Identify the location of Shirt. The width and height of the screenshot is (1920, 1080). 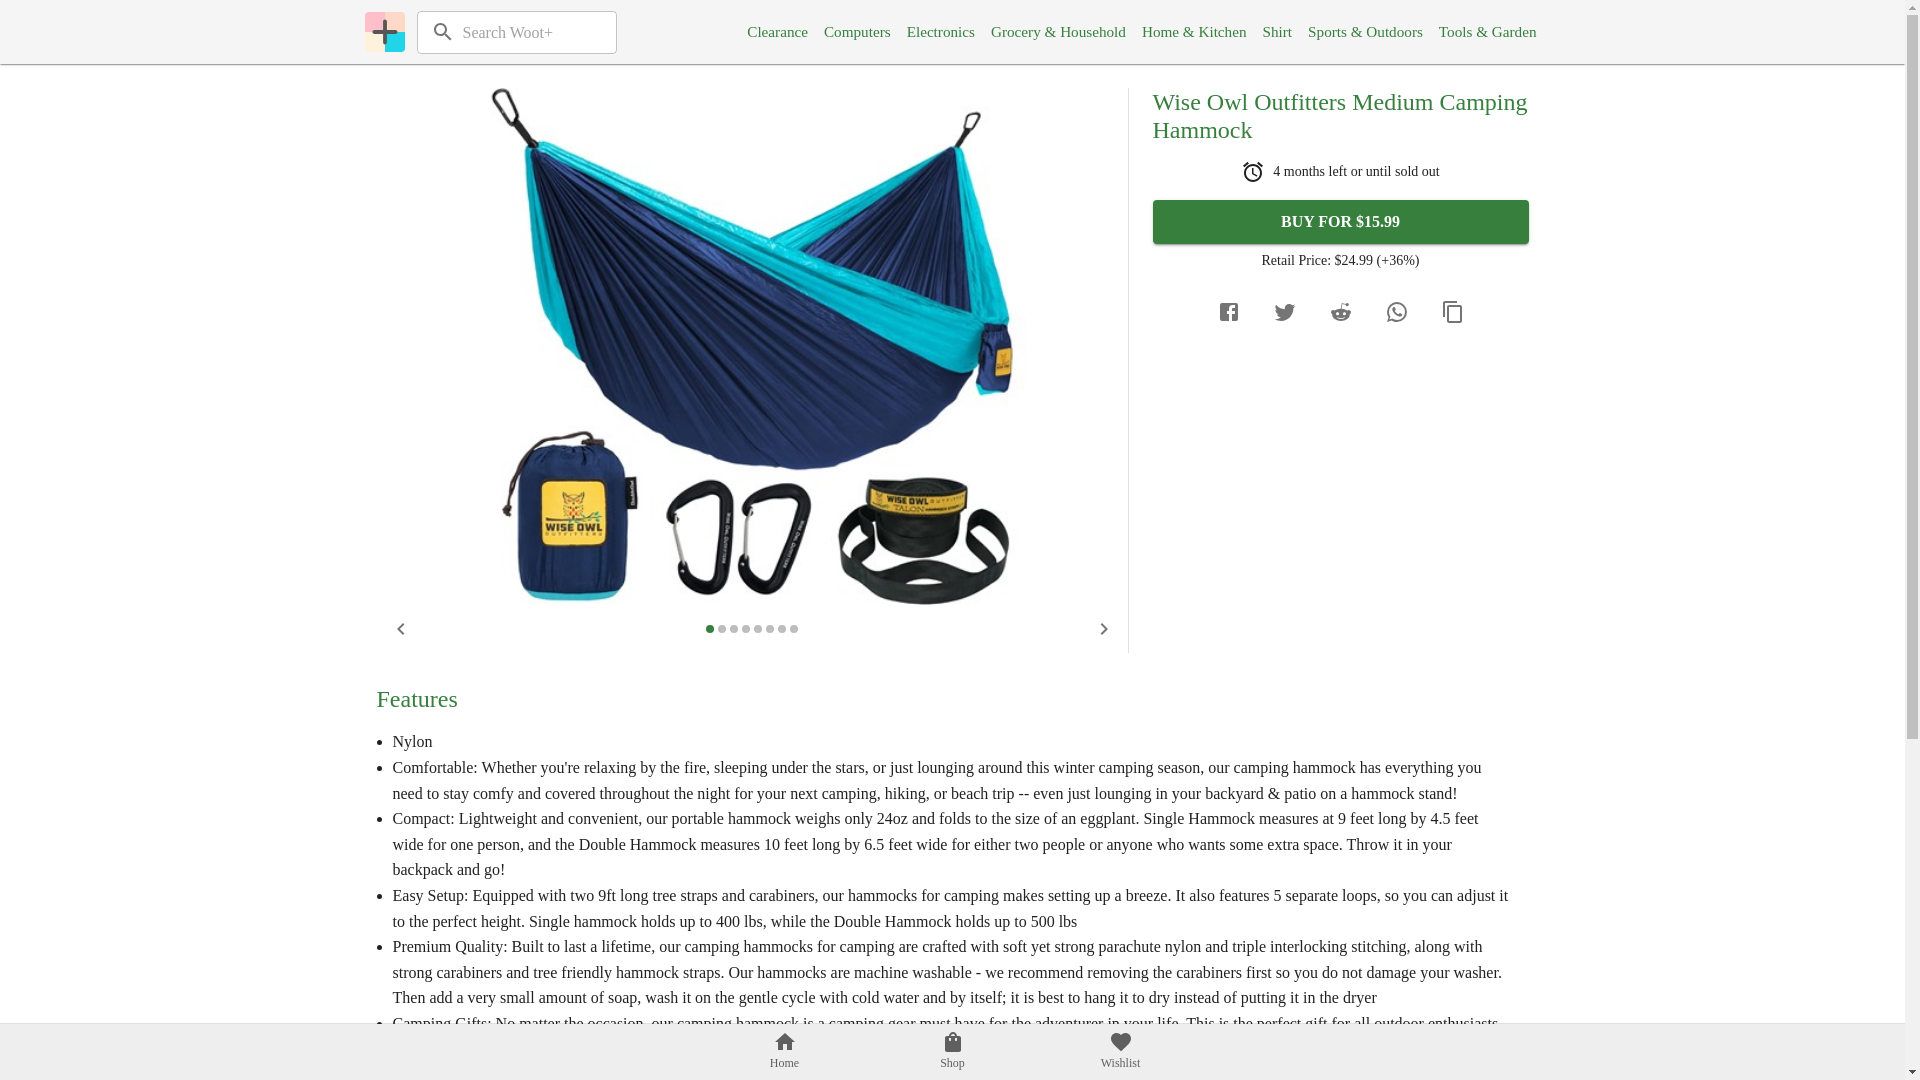
(1278, 32).